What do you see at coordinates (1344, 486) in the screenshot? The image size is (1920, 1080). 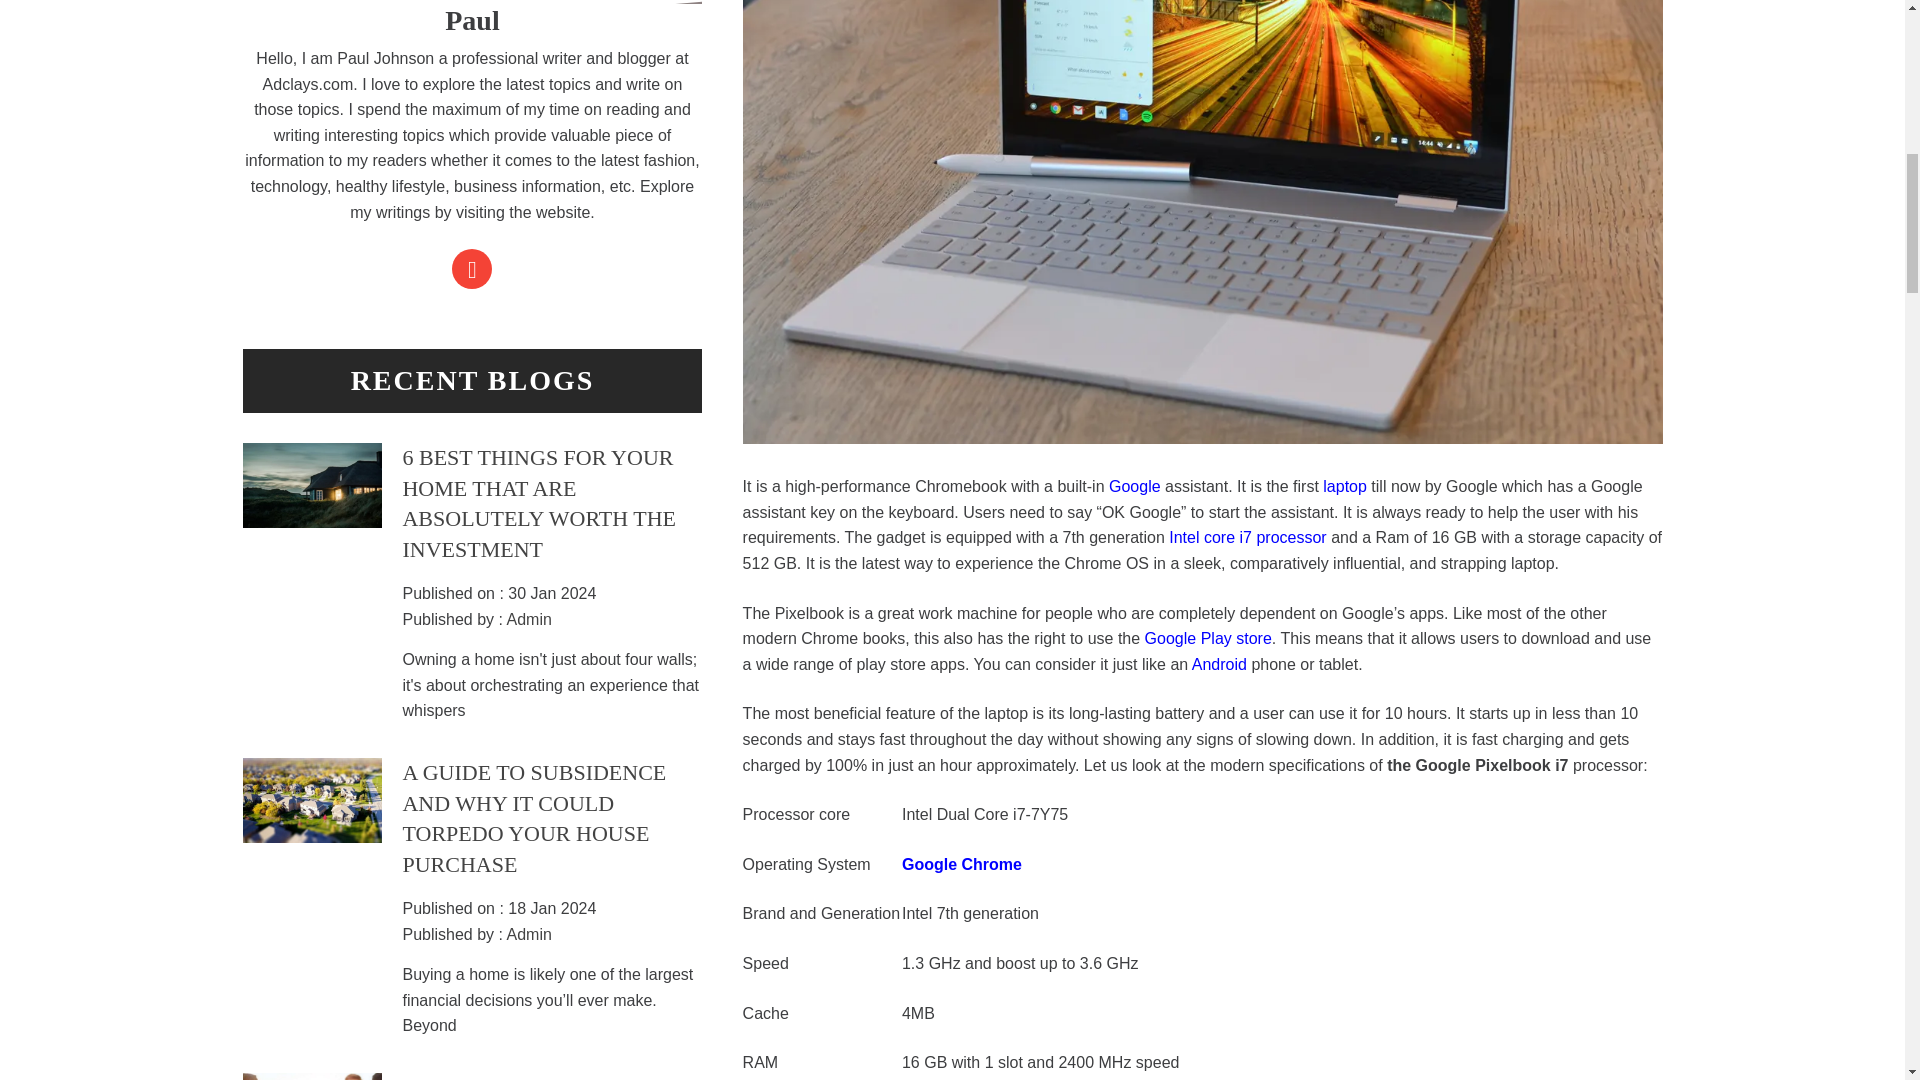 I see `laptop` at bounding box center [1344, 486].